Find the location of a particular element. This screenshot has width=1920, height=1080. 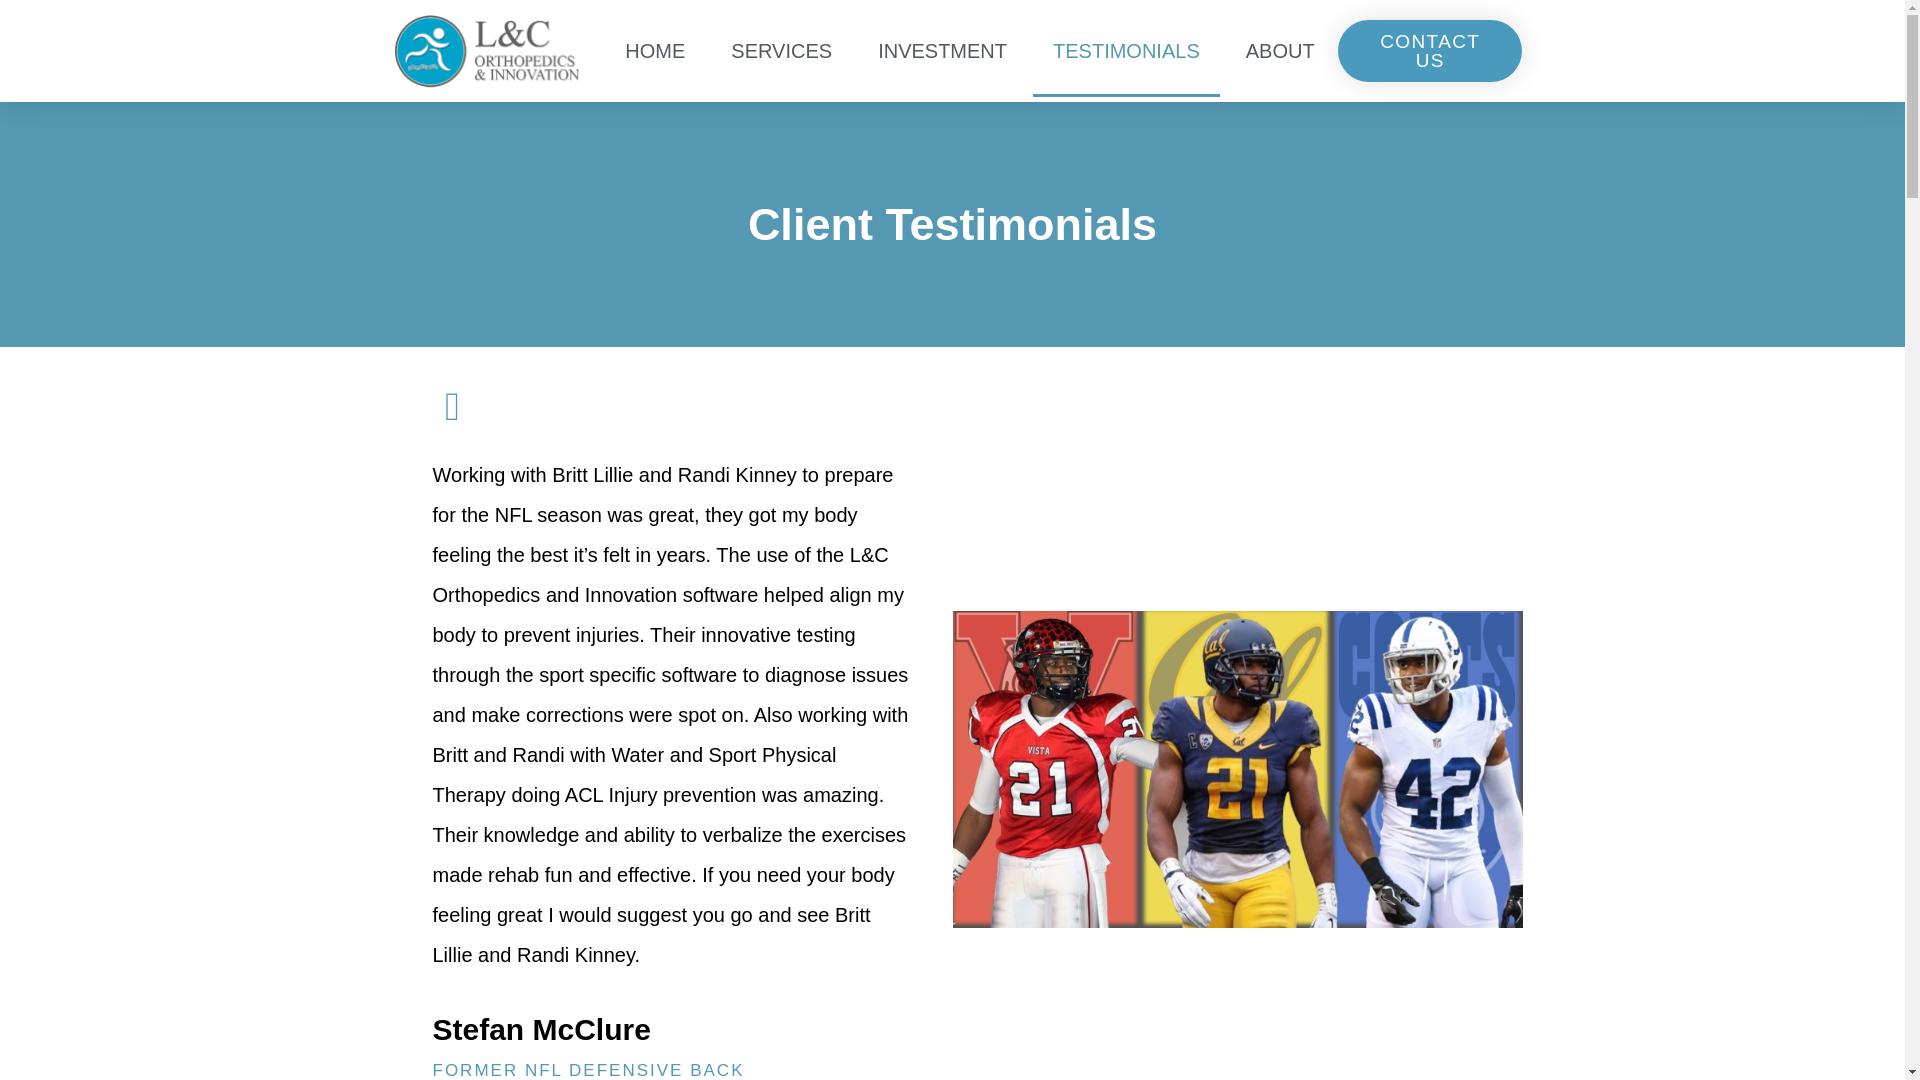

HOME is located at coordinates (654, 51).